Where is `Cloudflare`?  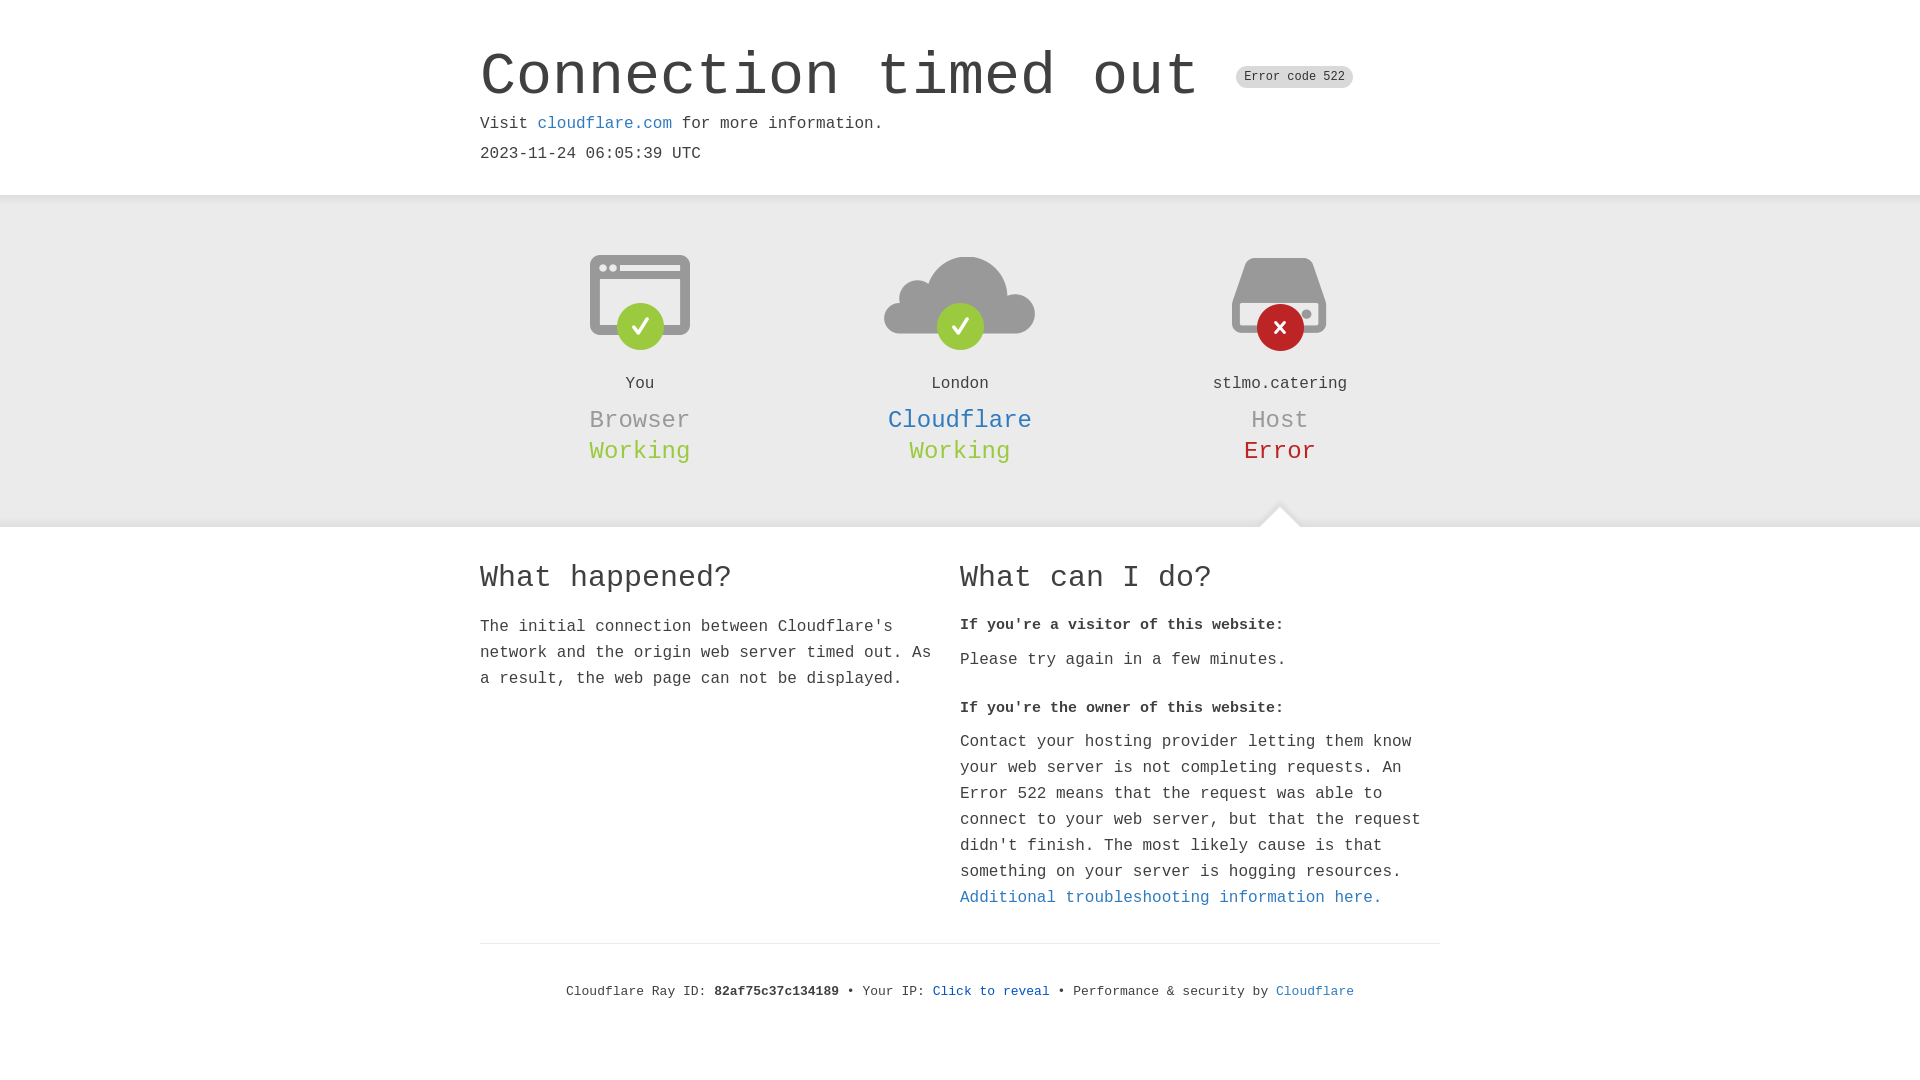 Cloudflare is located at coordinates (960, 420).